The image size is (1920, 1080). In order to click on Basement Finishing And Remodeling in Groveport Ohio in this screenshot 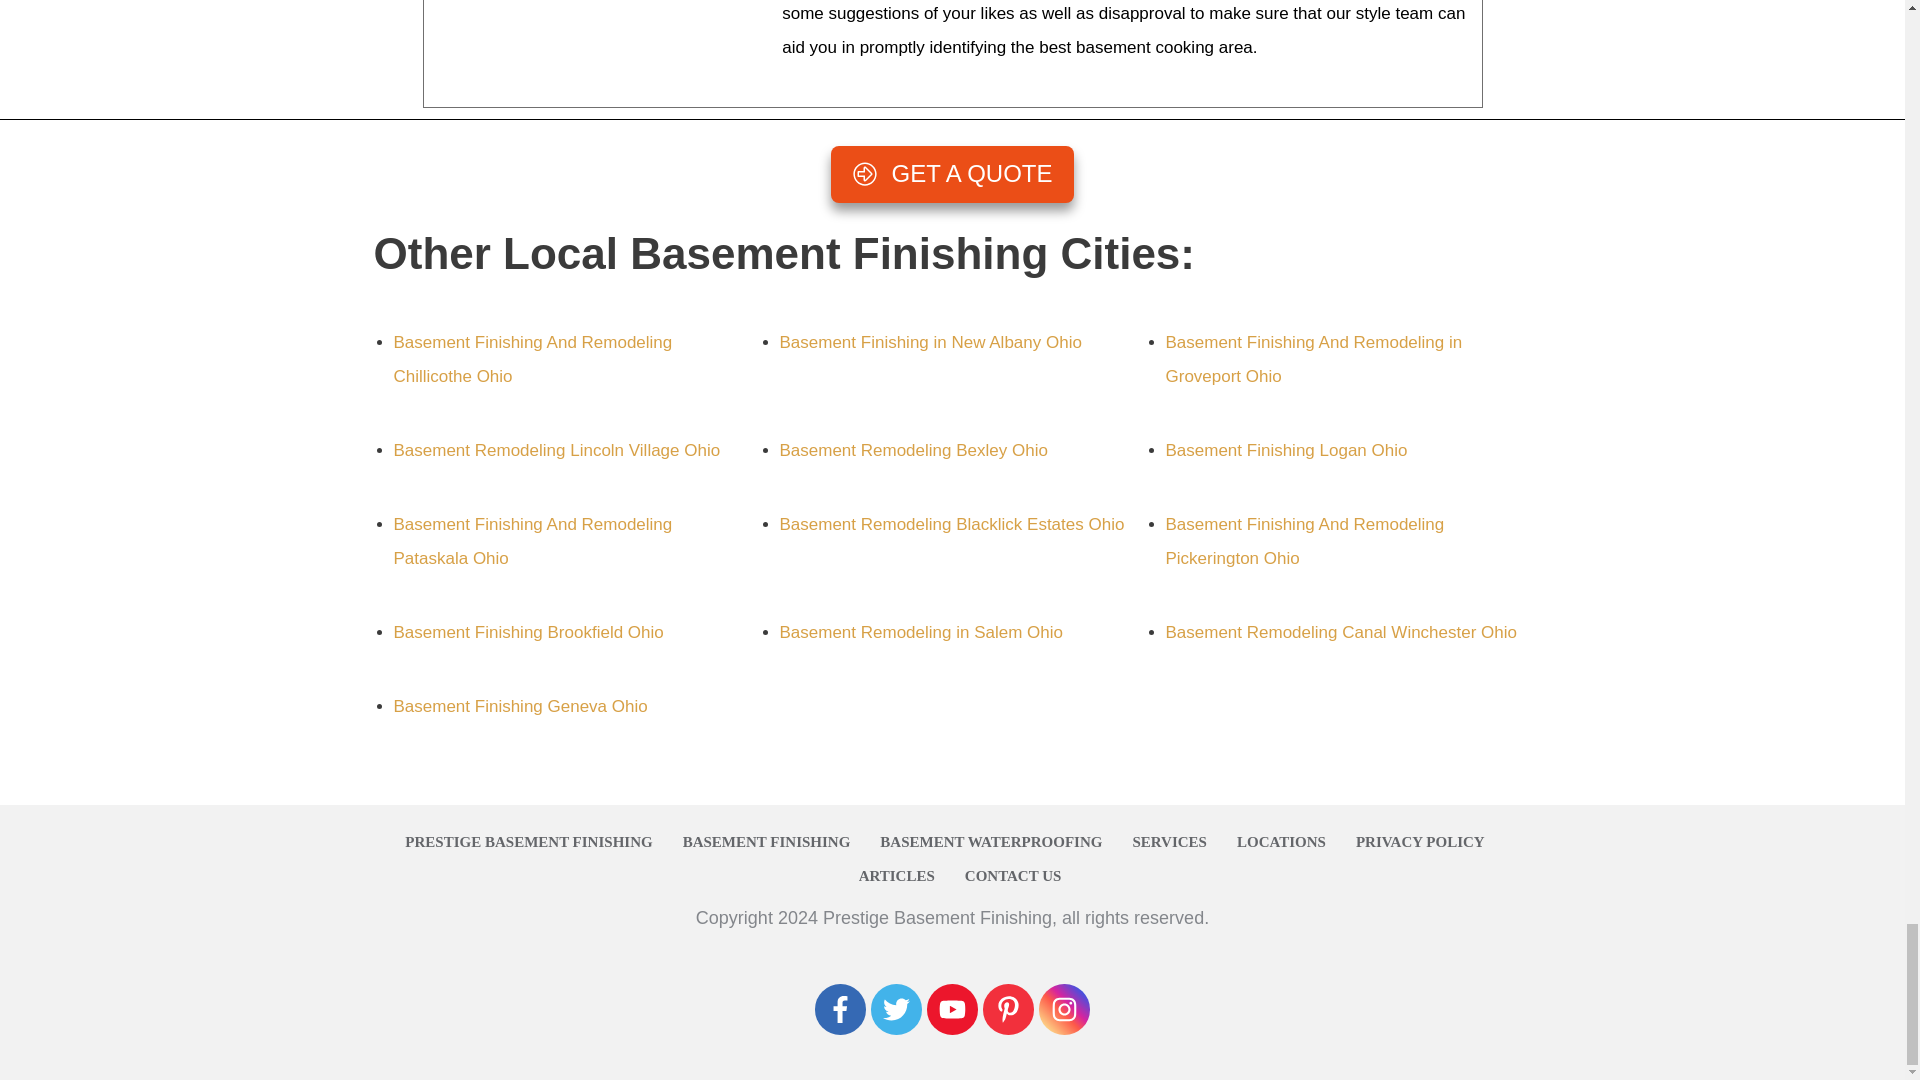, I will do `click(1314, 358)`.